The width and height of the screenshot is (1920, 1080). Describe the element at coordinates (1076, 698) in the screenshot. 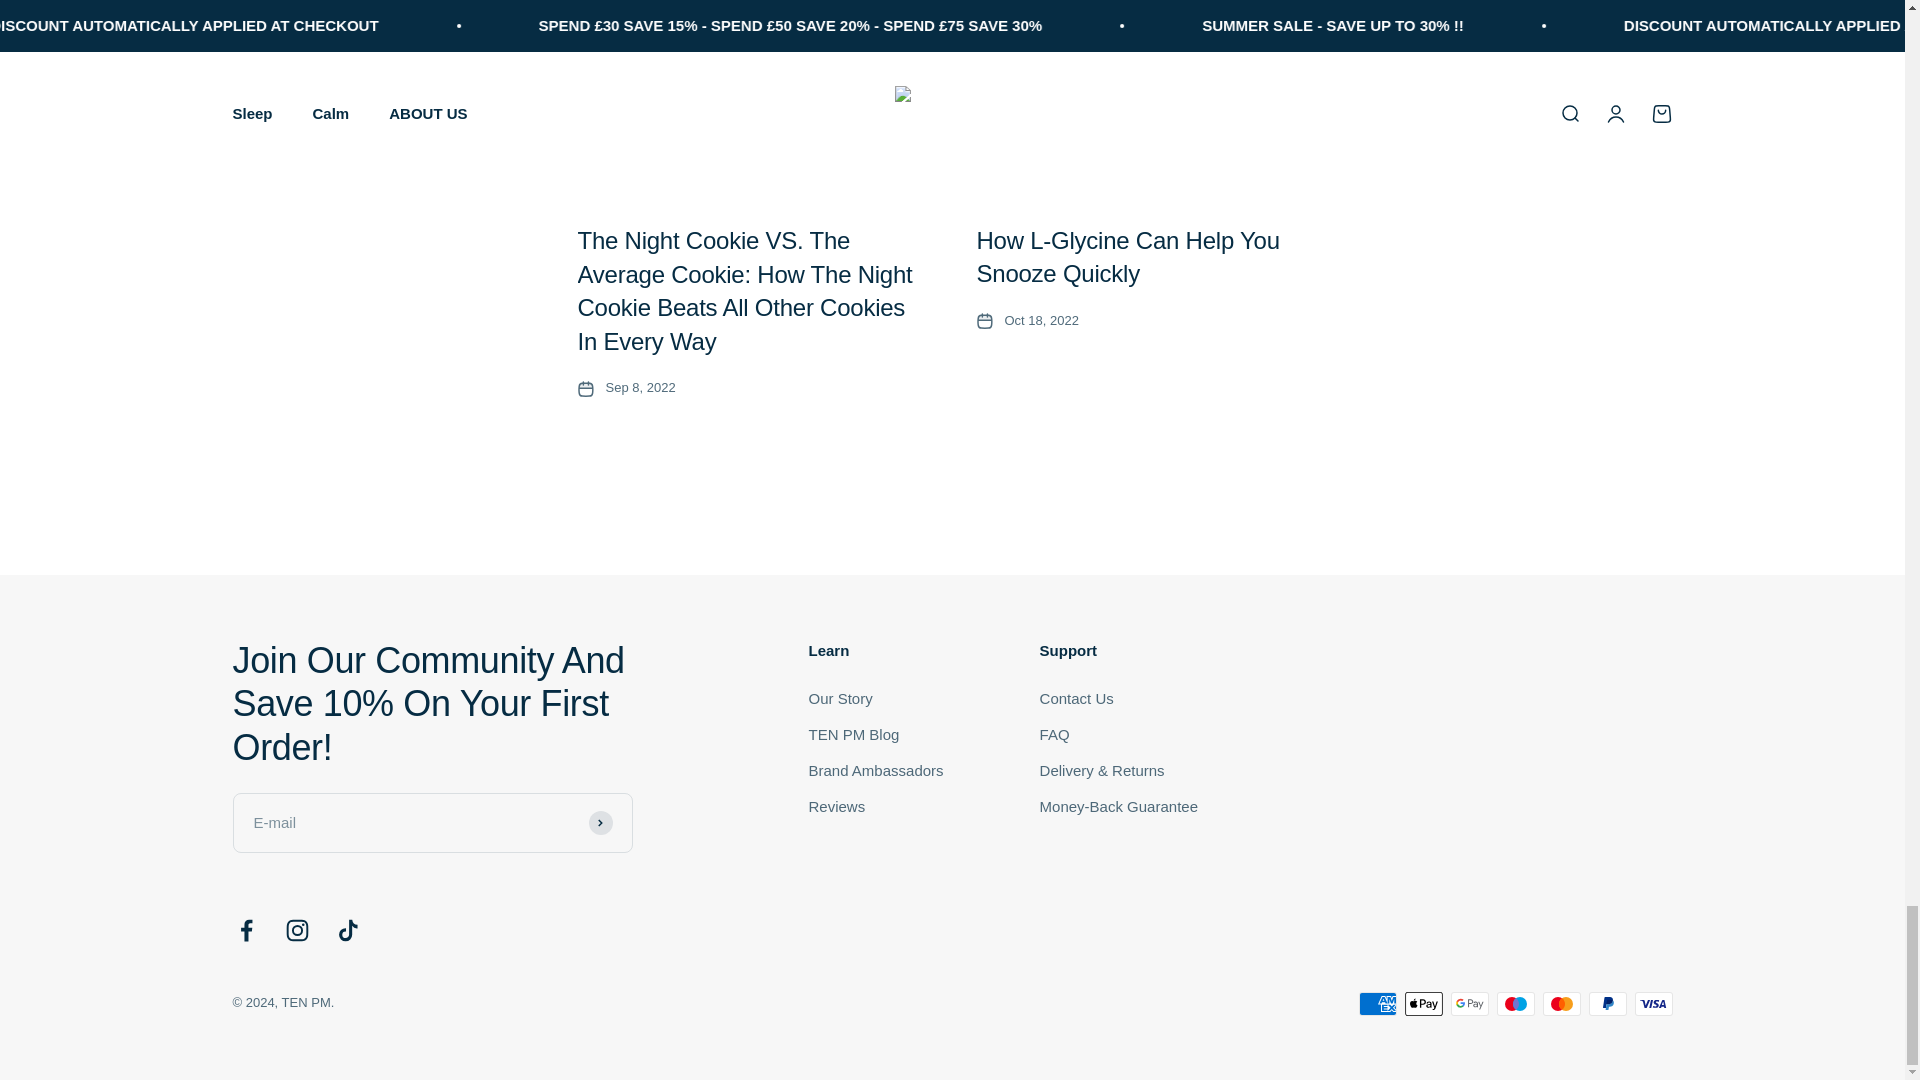

I see `Contact Us` at that location.